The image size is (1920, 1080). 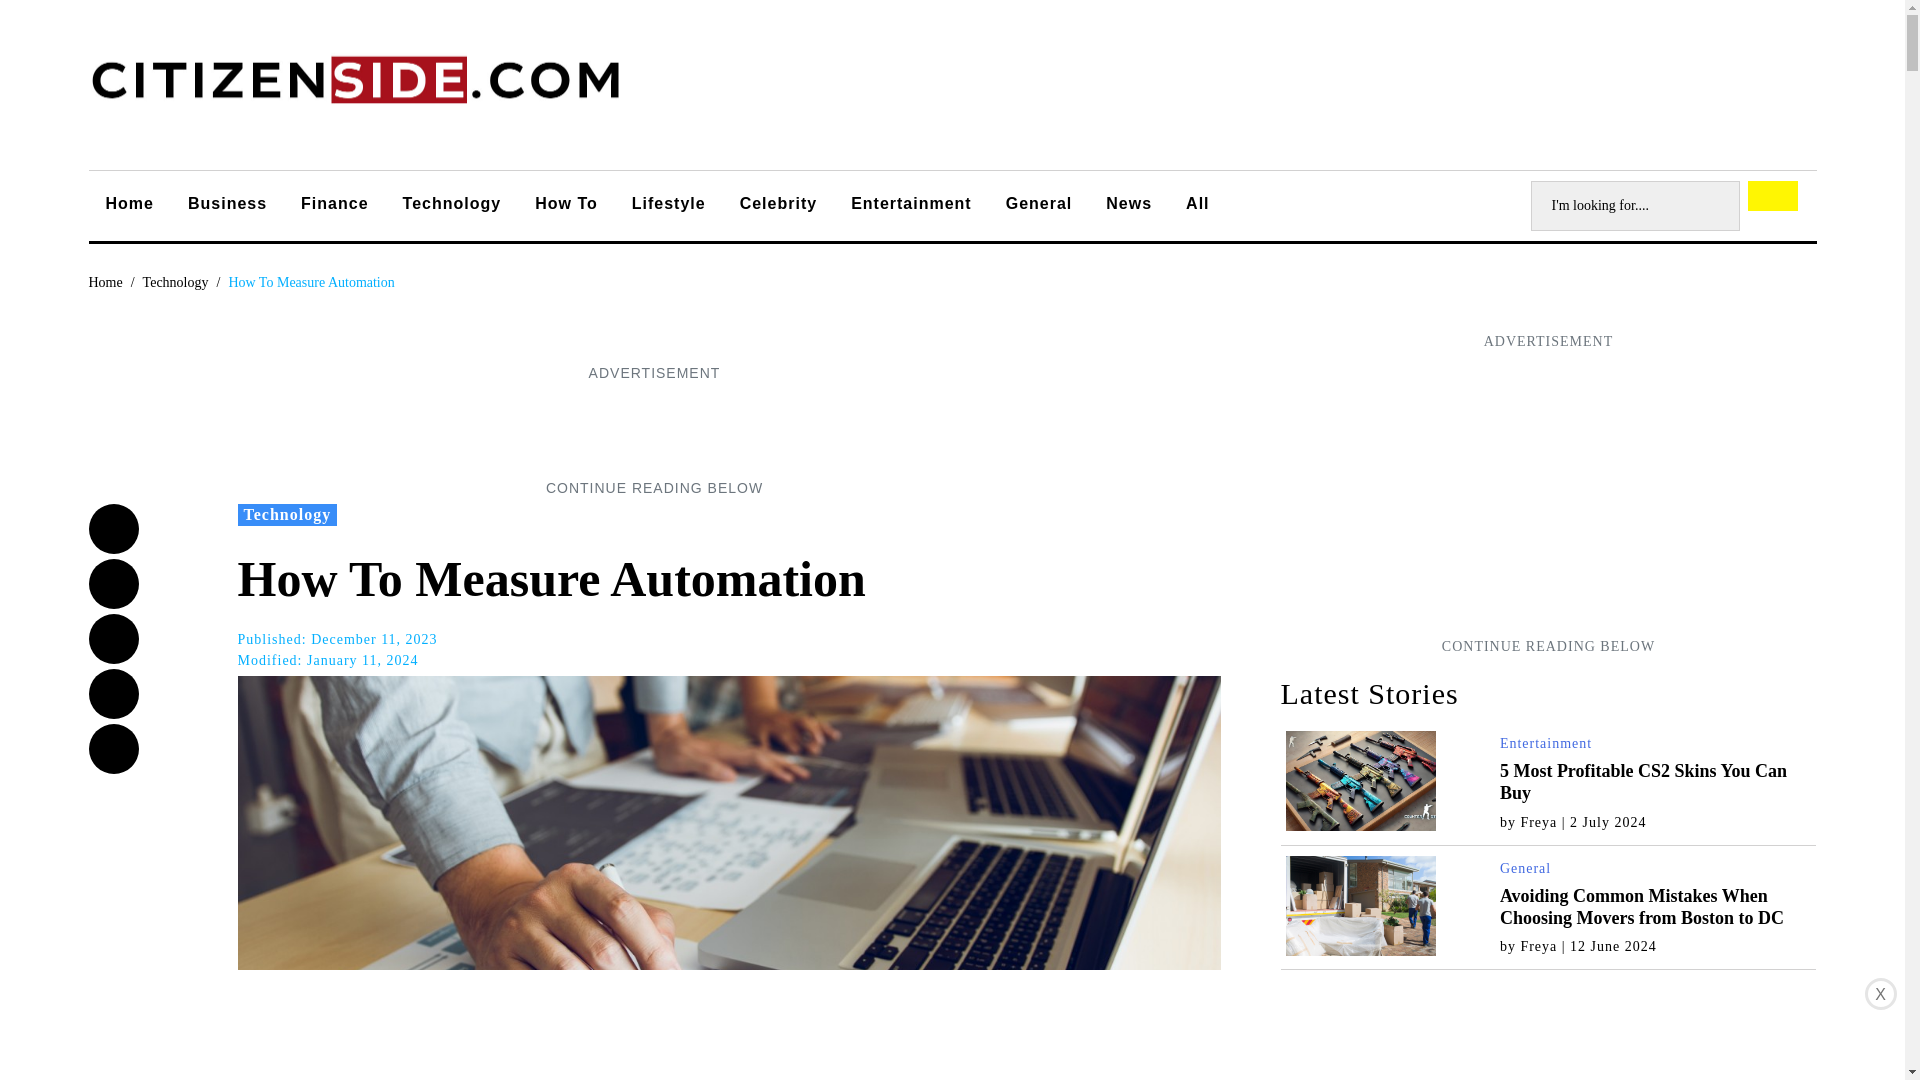 I want to click on Entertainment, so click(x=1545, y=742).